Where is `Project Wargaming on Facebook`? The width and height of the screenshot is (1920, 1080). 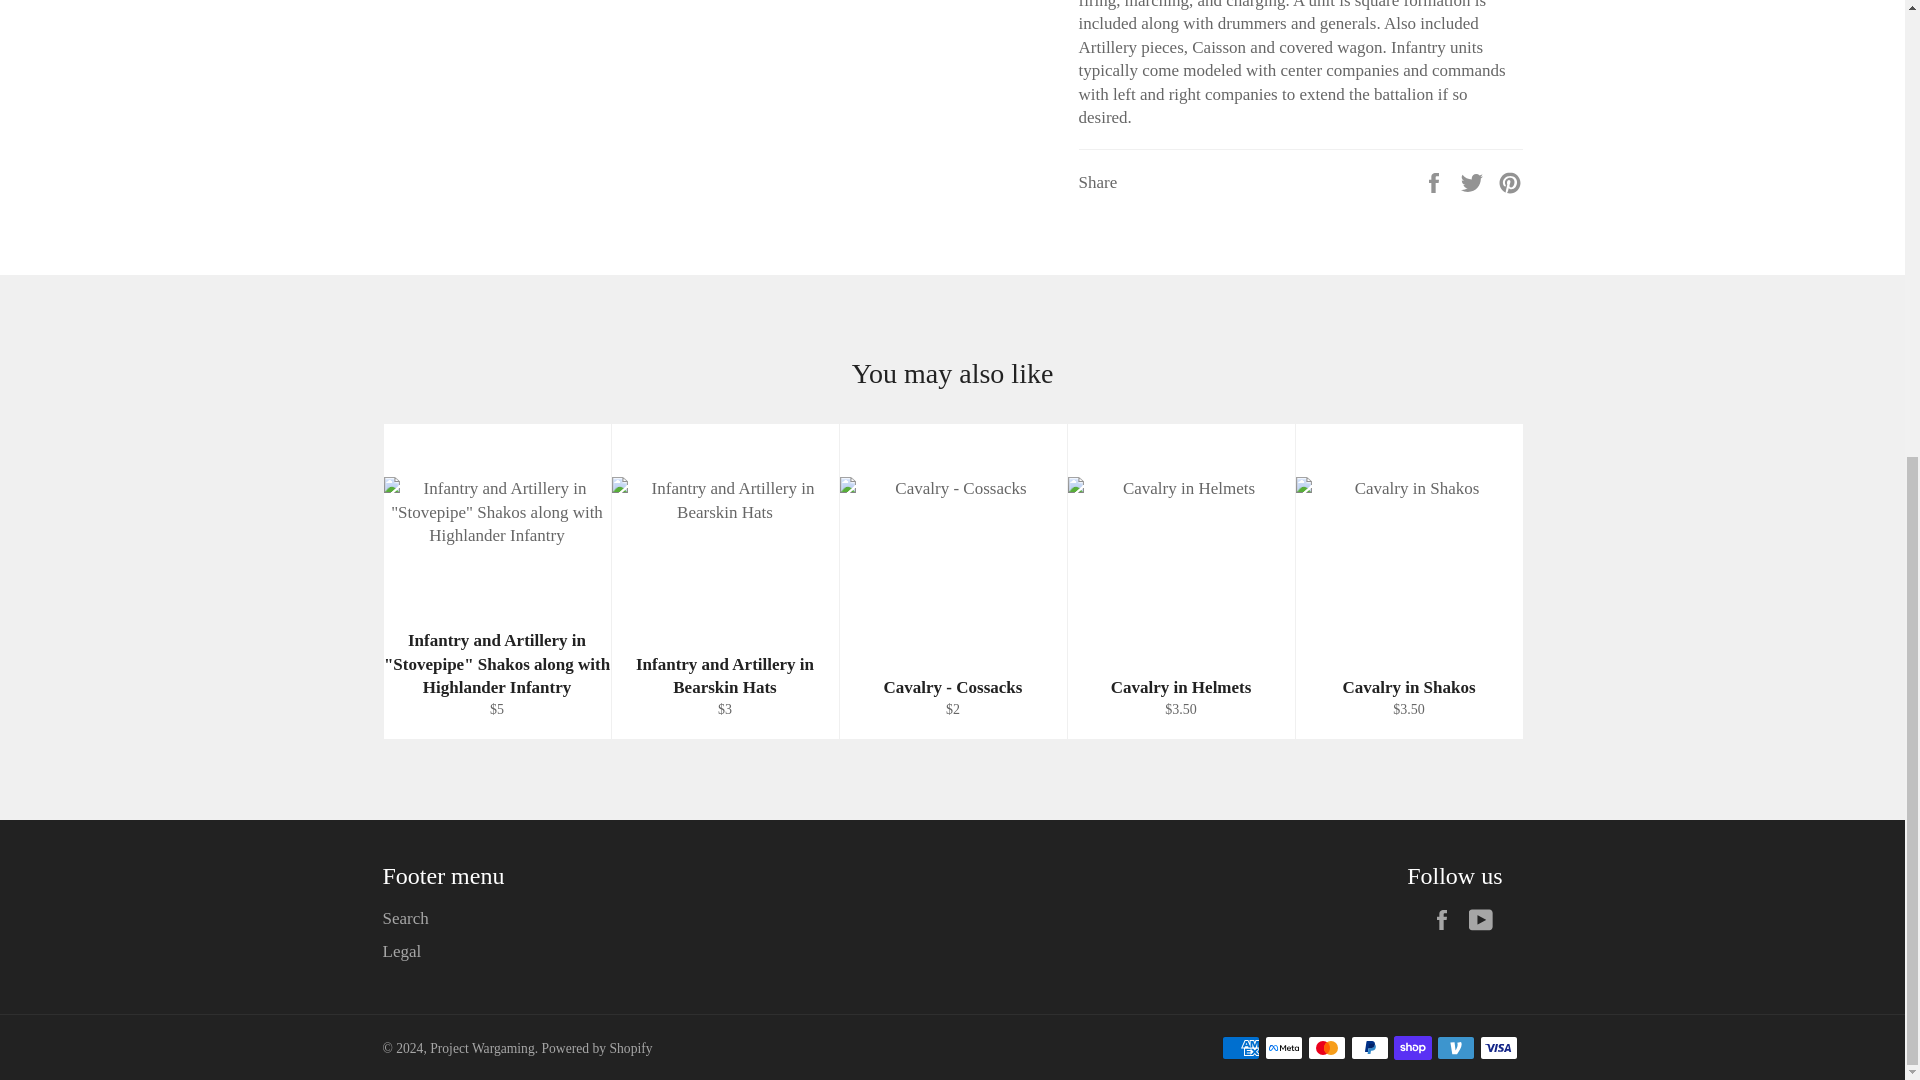
Project Wargaming on Facebook is located at coordinates (1446, 920).